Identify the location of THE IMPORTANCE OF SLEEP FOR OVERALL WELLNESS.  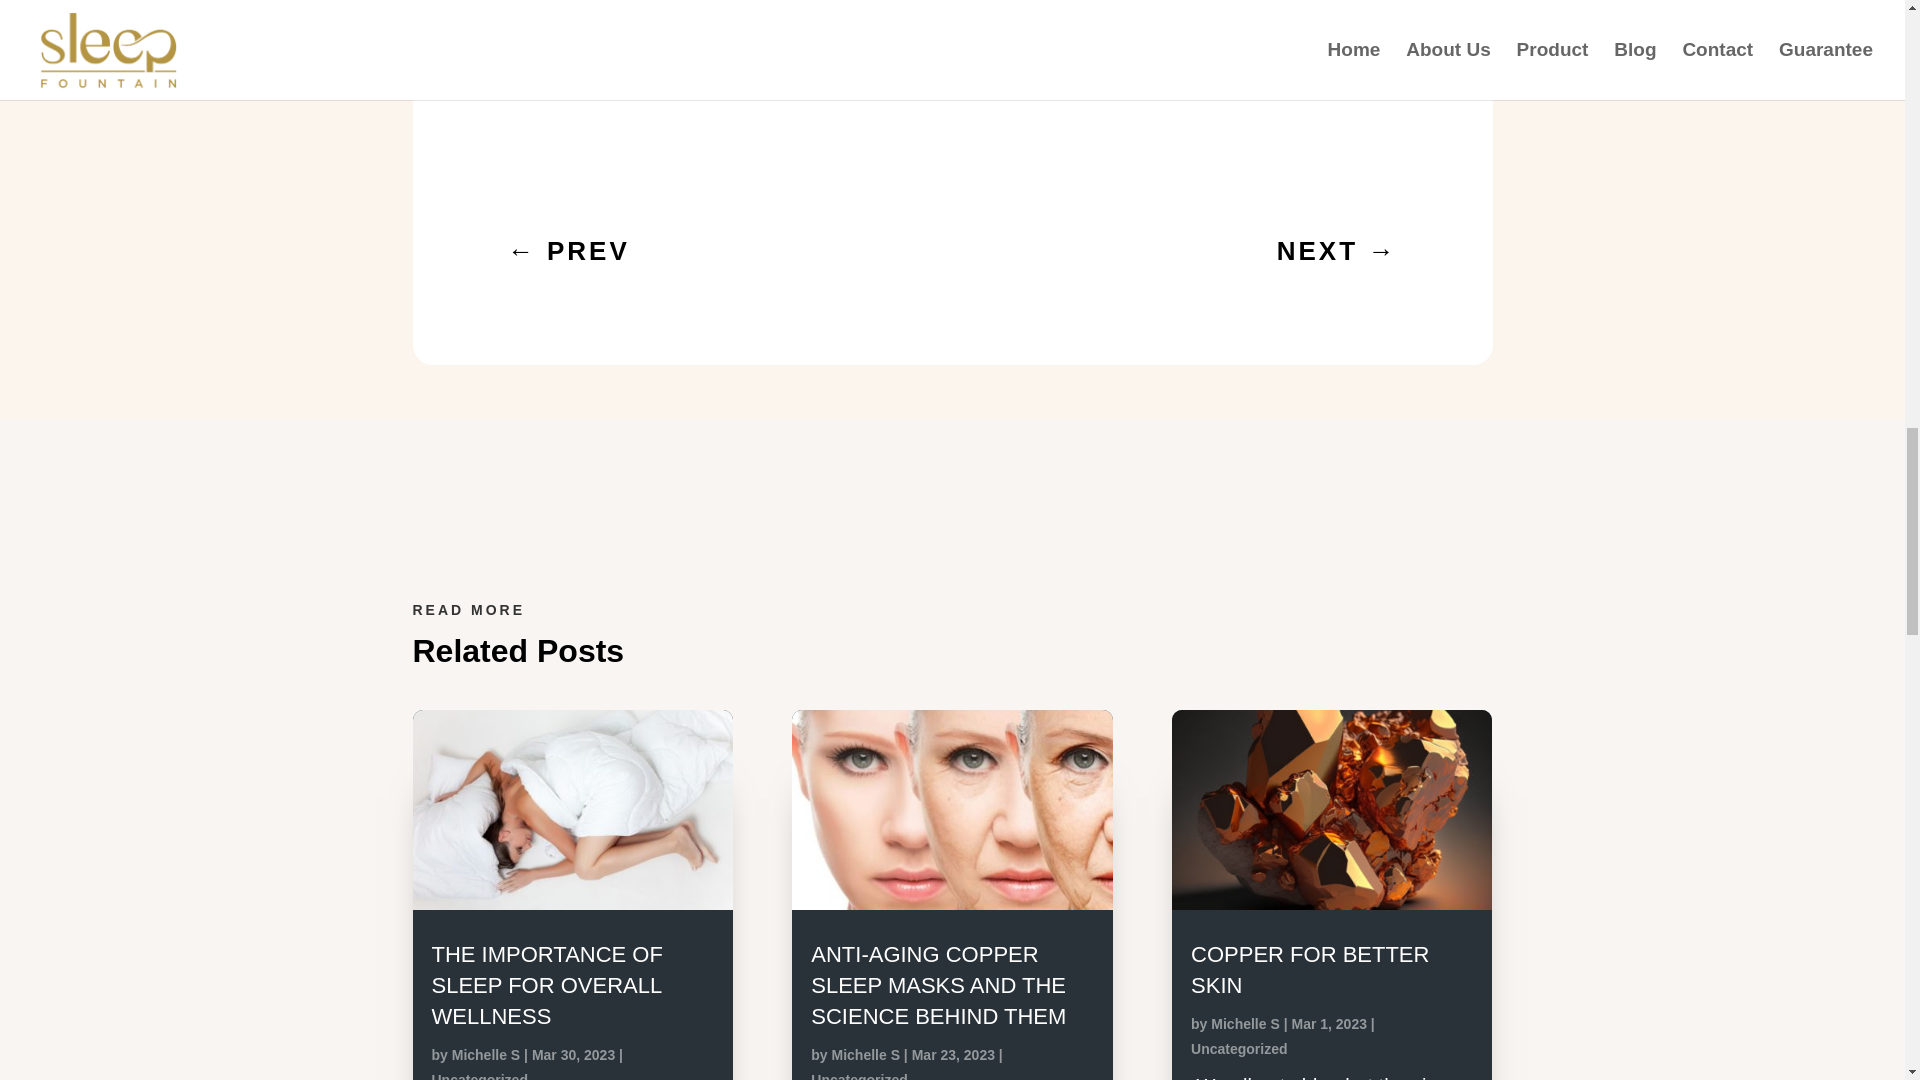
(547, 985).